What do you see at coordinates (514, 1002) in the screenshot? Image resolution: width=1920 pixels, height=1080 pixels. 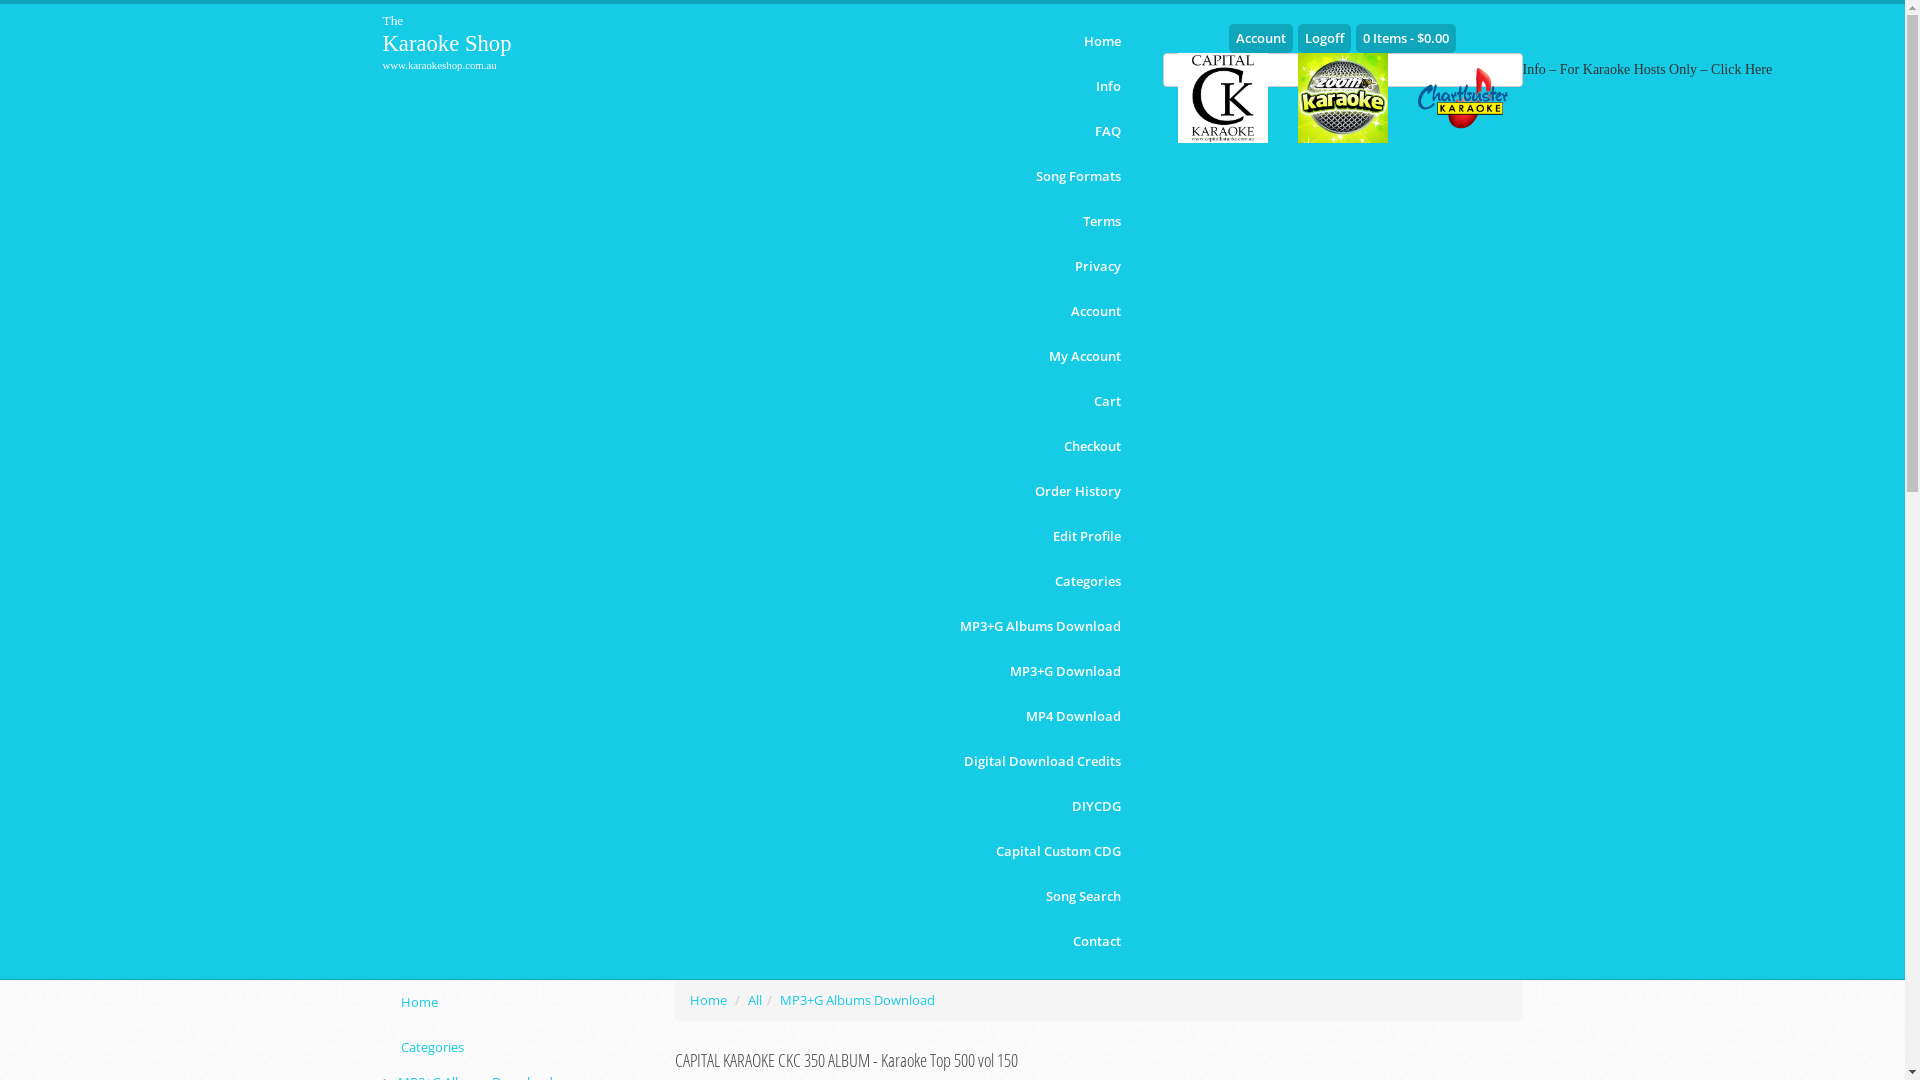 I see ` Home` at bounding box center [514, 1002].